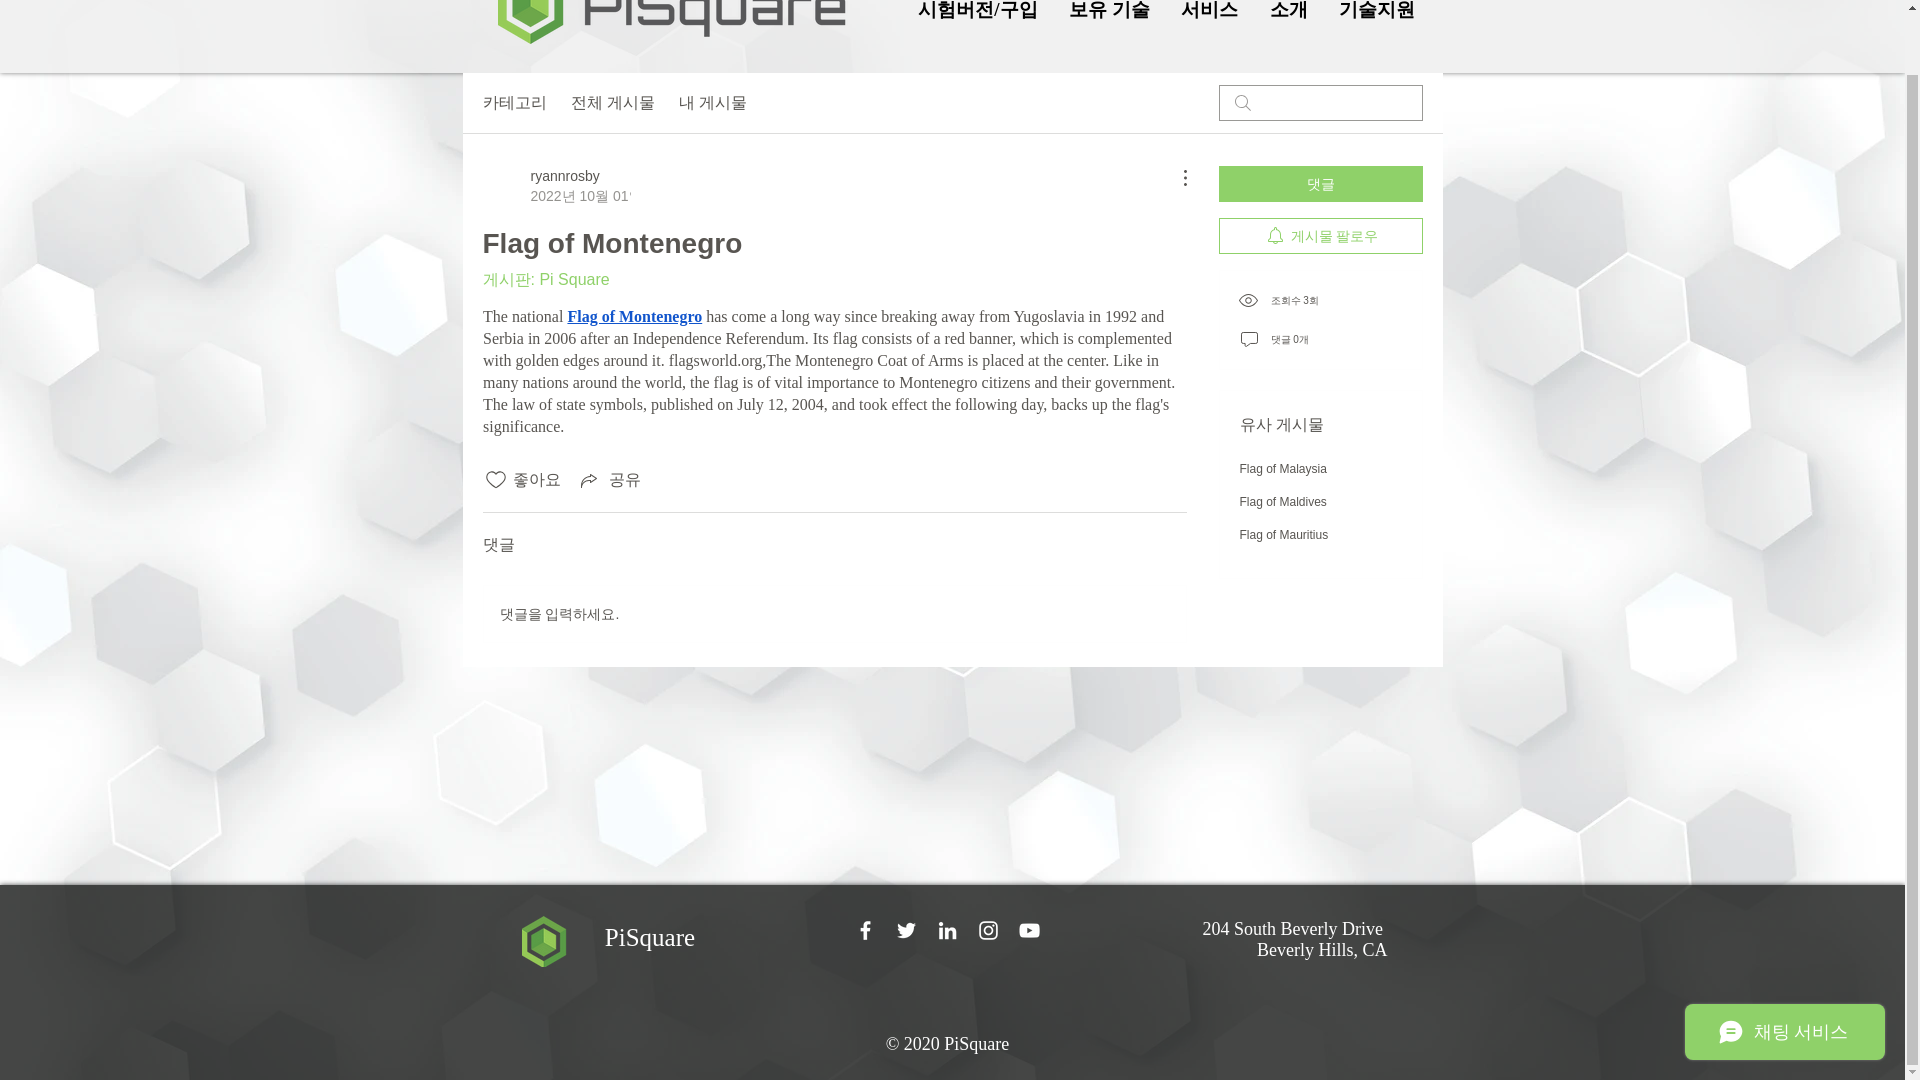 The image size is (1920, 1080). Describe the element at coordinates (634, 316) in the screenshot. I see `Flag of Montenegro` at that location.